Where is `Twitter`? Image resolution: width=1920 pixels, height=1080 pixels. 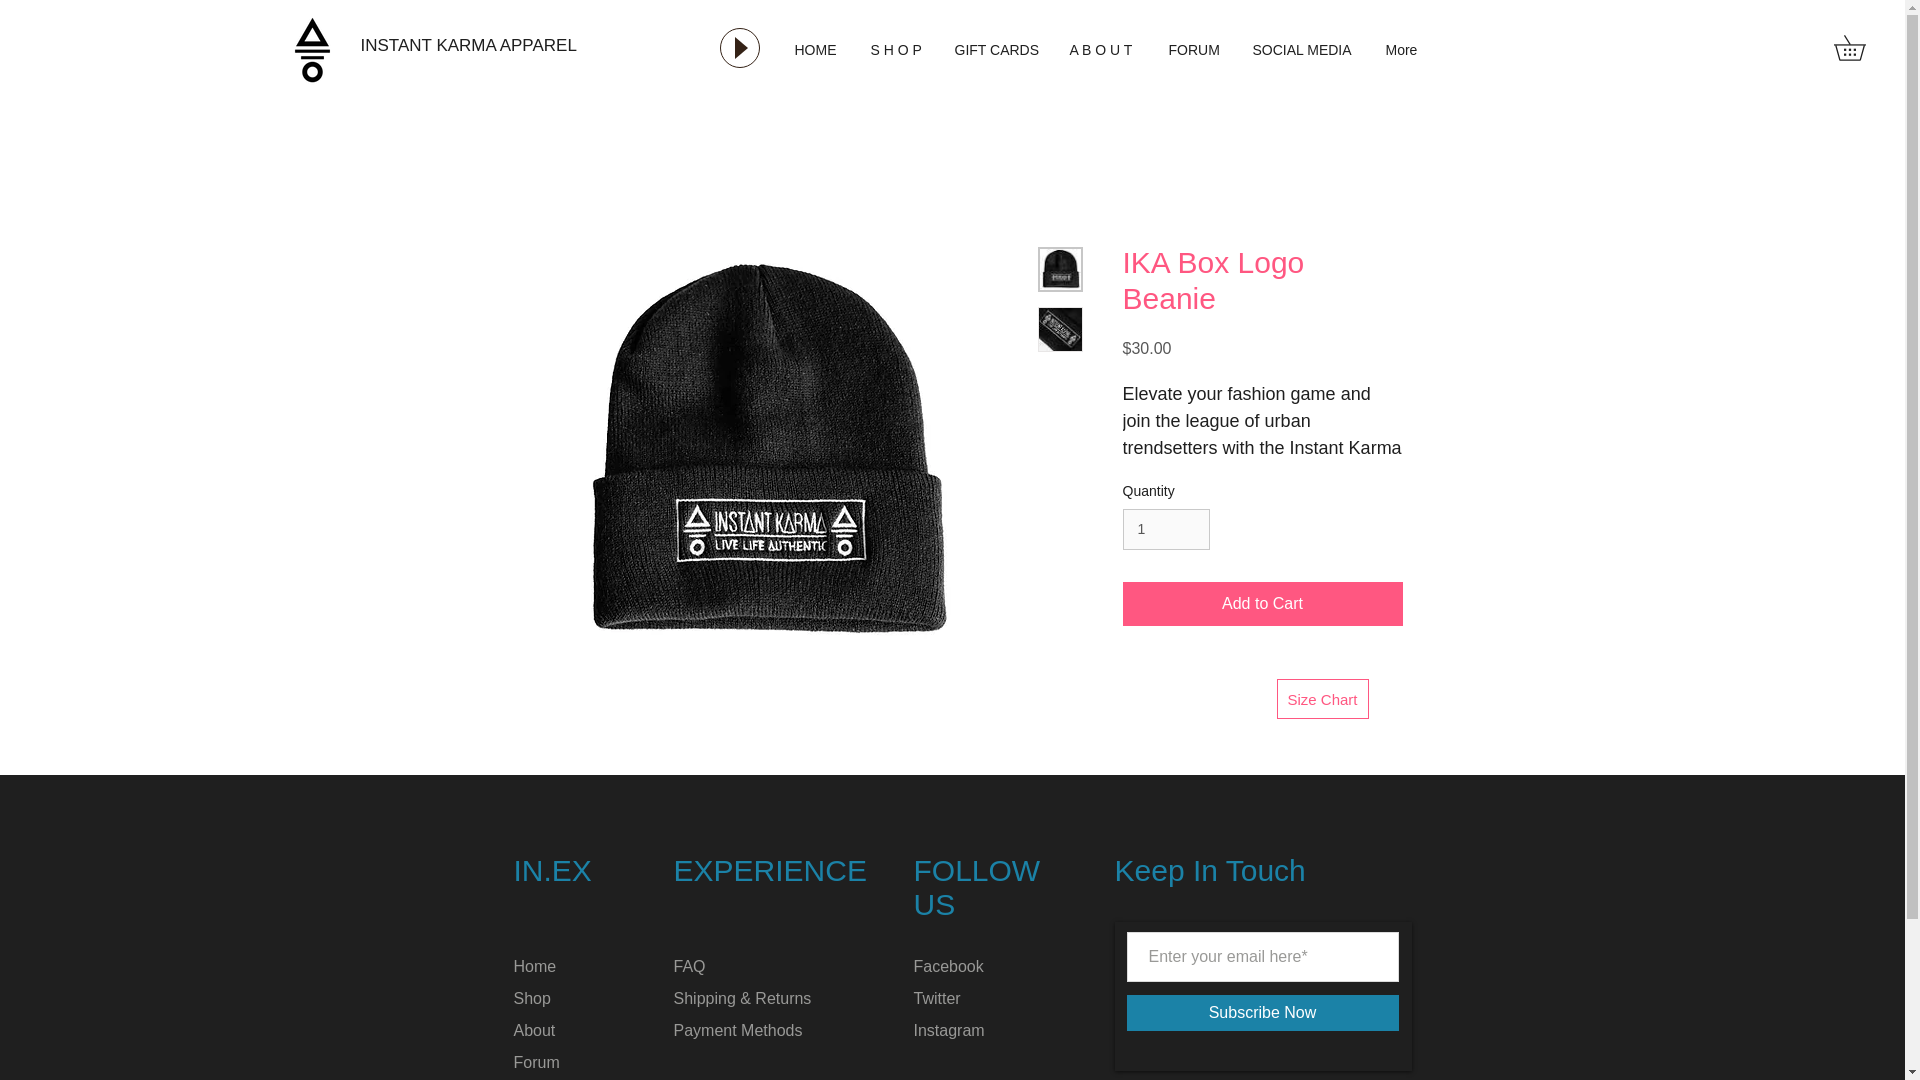
Twitter is located at coordinates (937, 998).